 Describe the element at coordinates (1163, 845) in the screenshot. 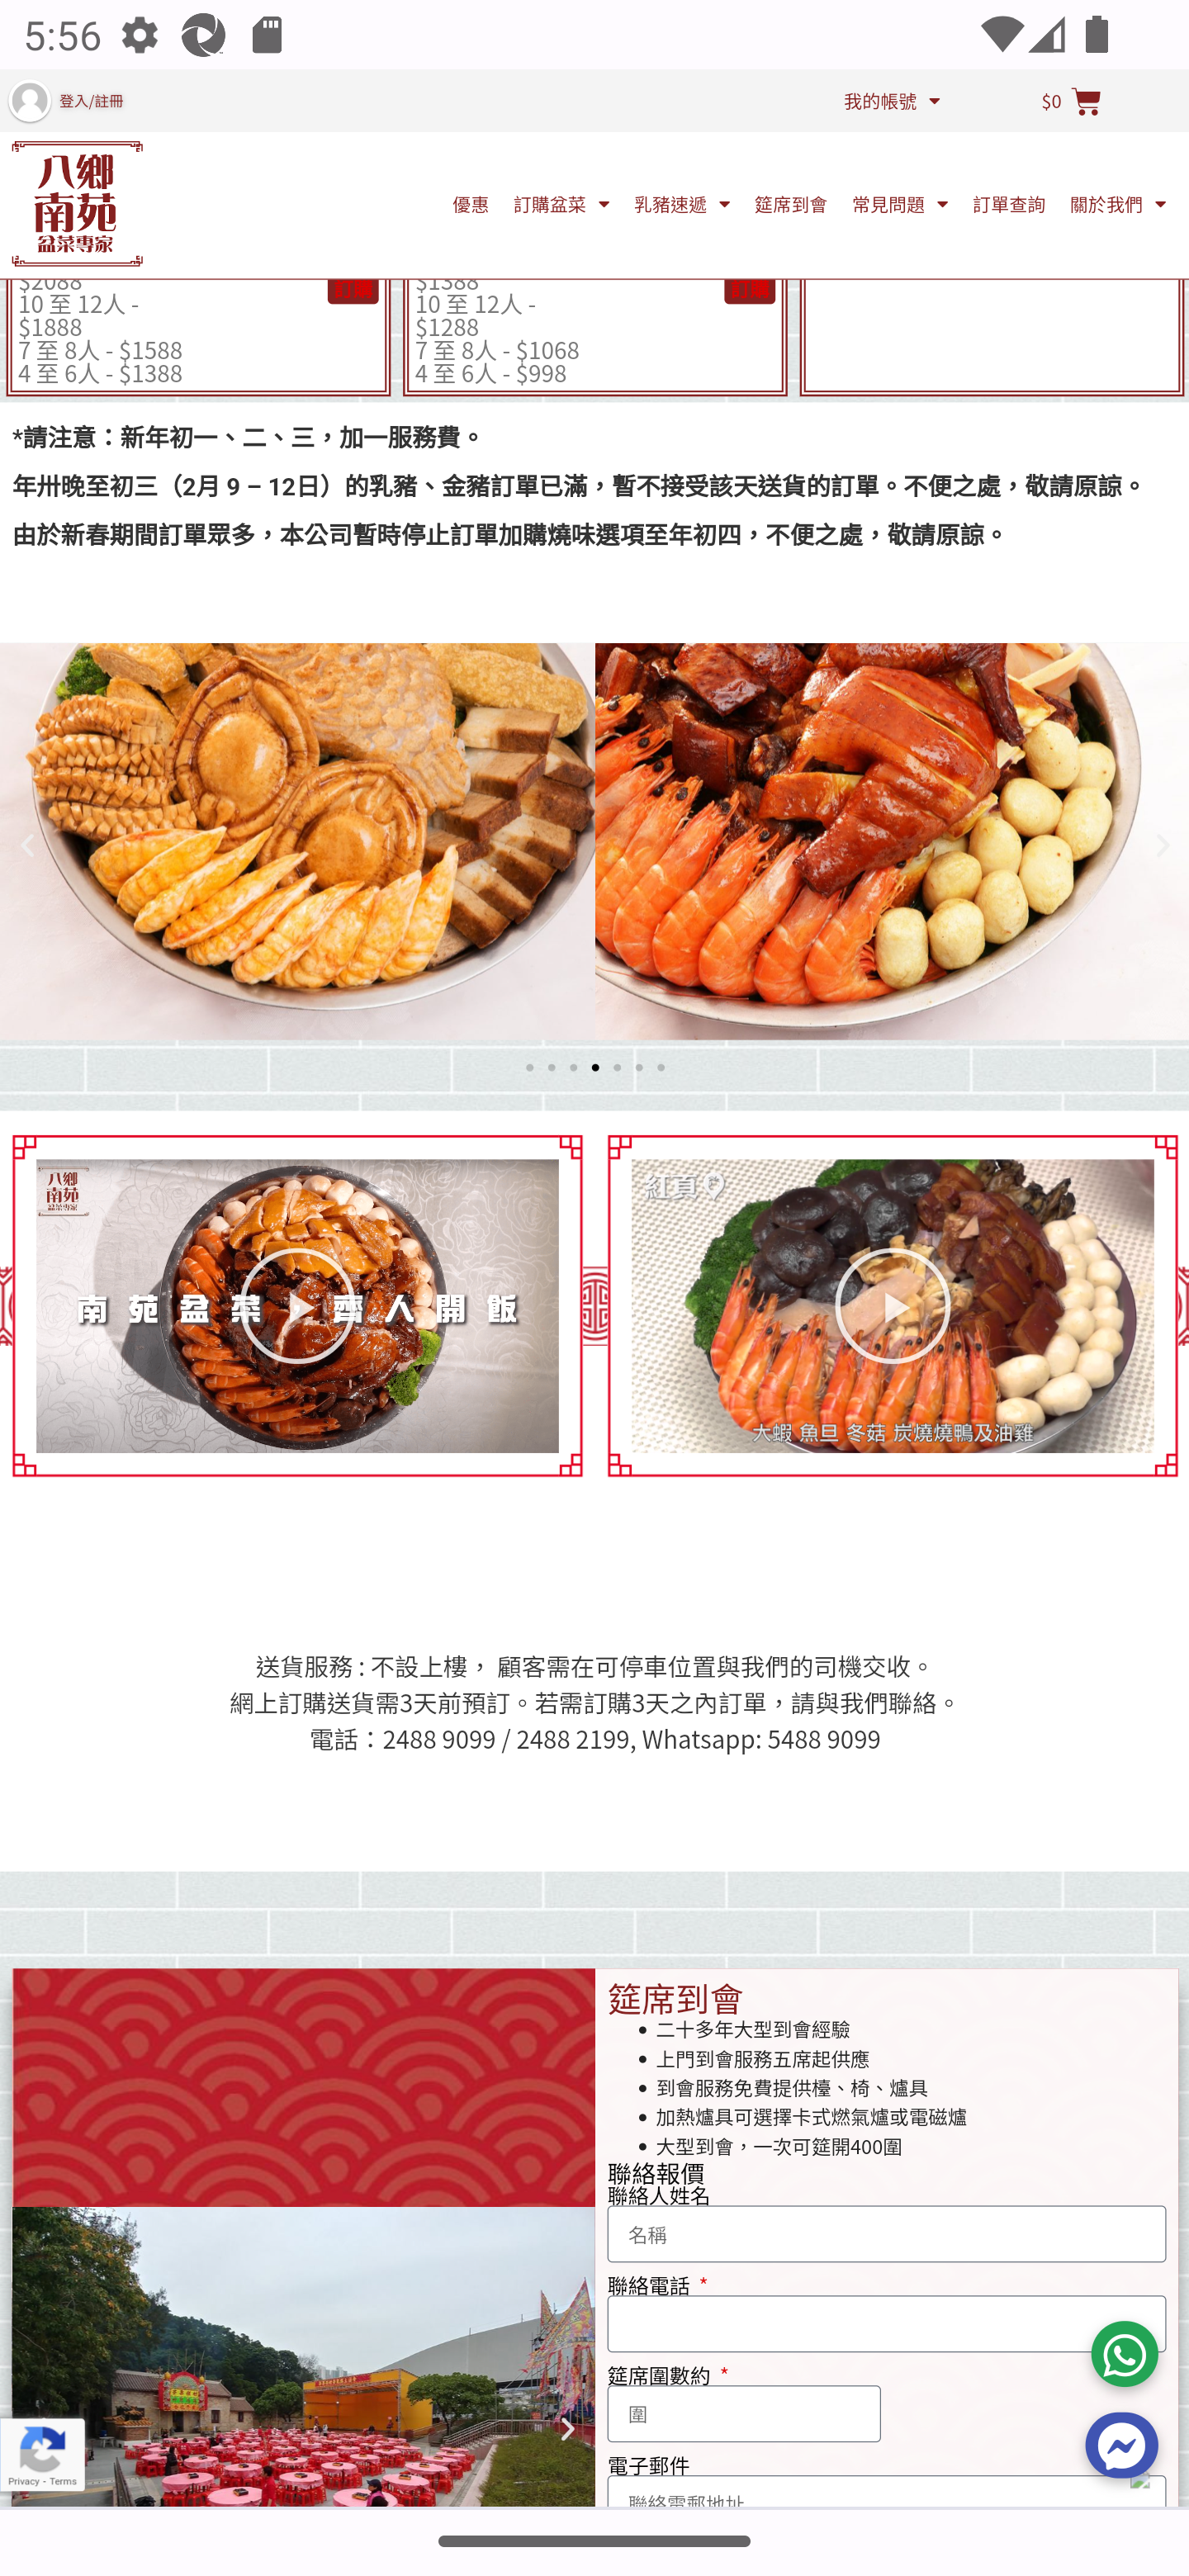

I see `Next slide` at that location.